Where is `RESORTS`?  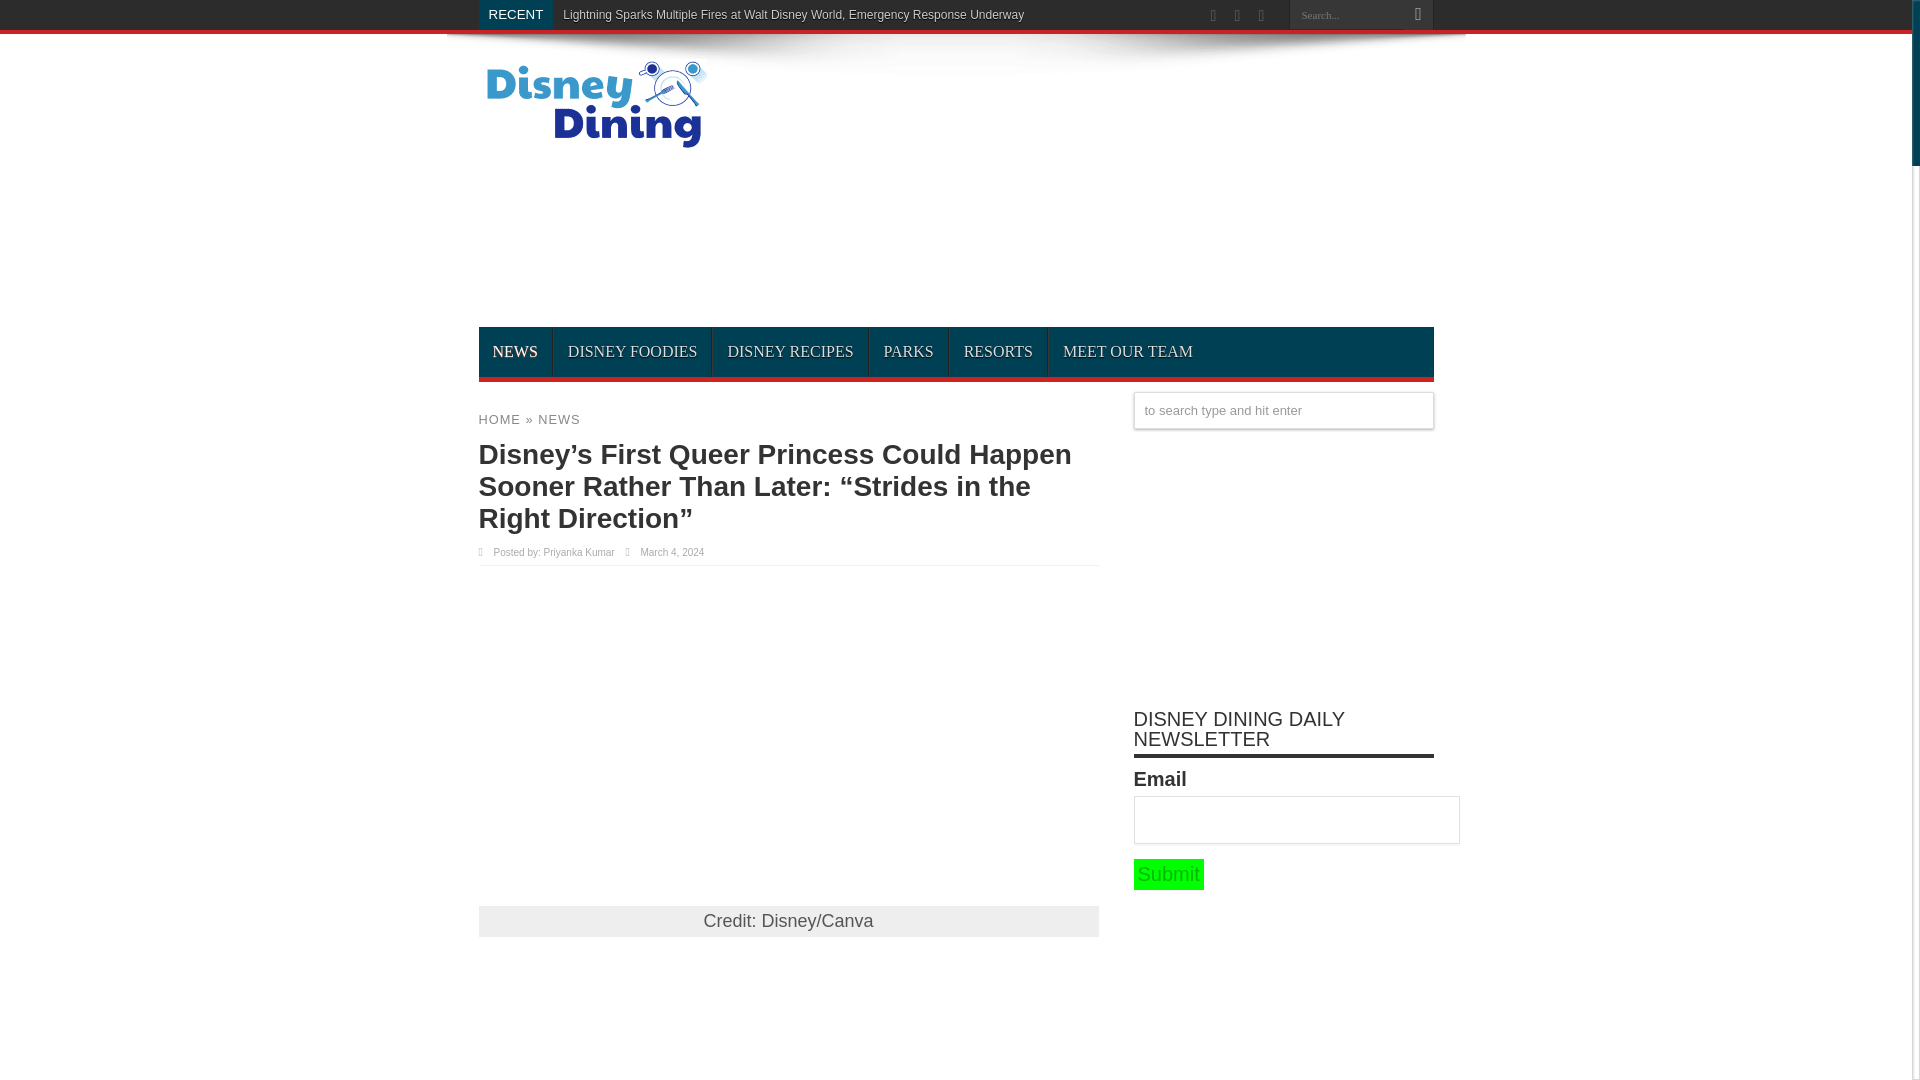 RESORTS is located at coordinates (997, 352).